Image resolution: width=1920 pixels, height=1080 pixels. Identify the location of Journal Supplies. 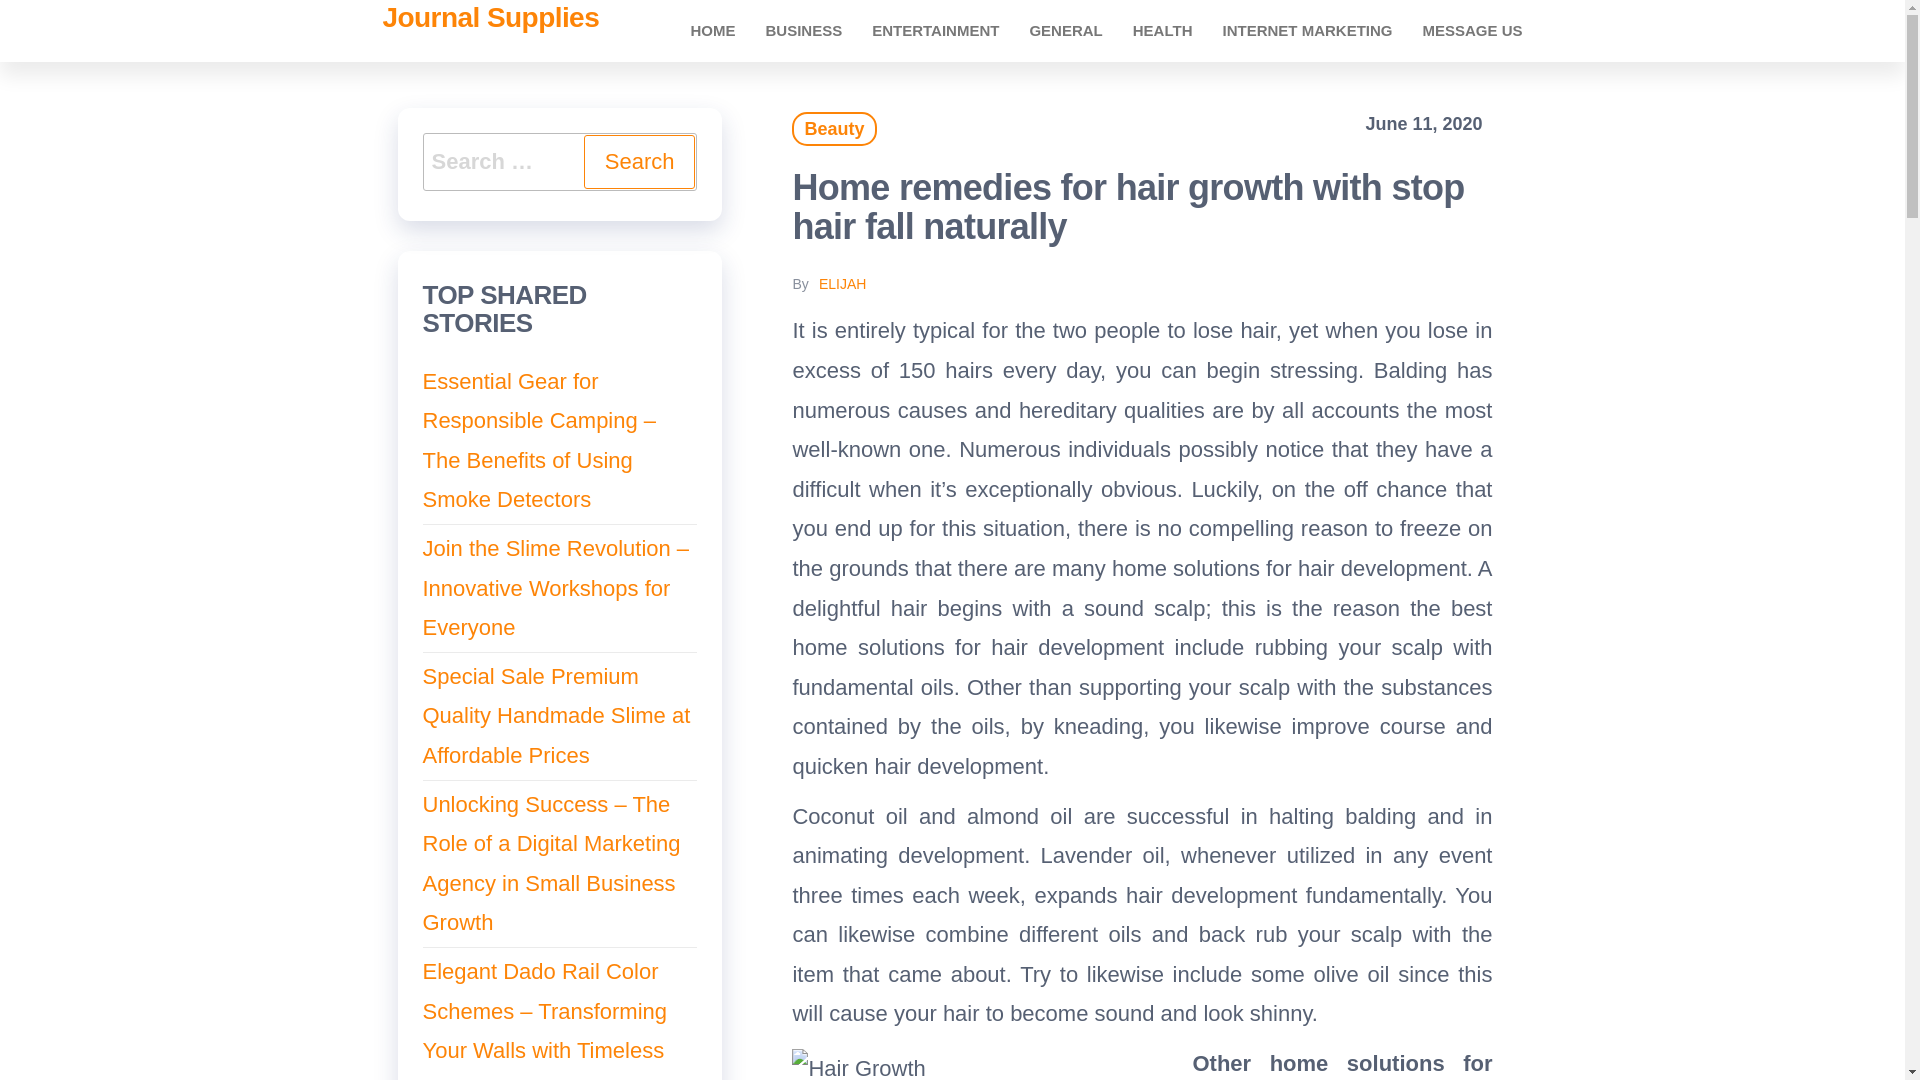
(490, 18).